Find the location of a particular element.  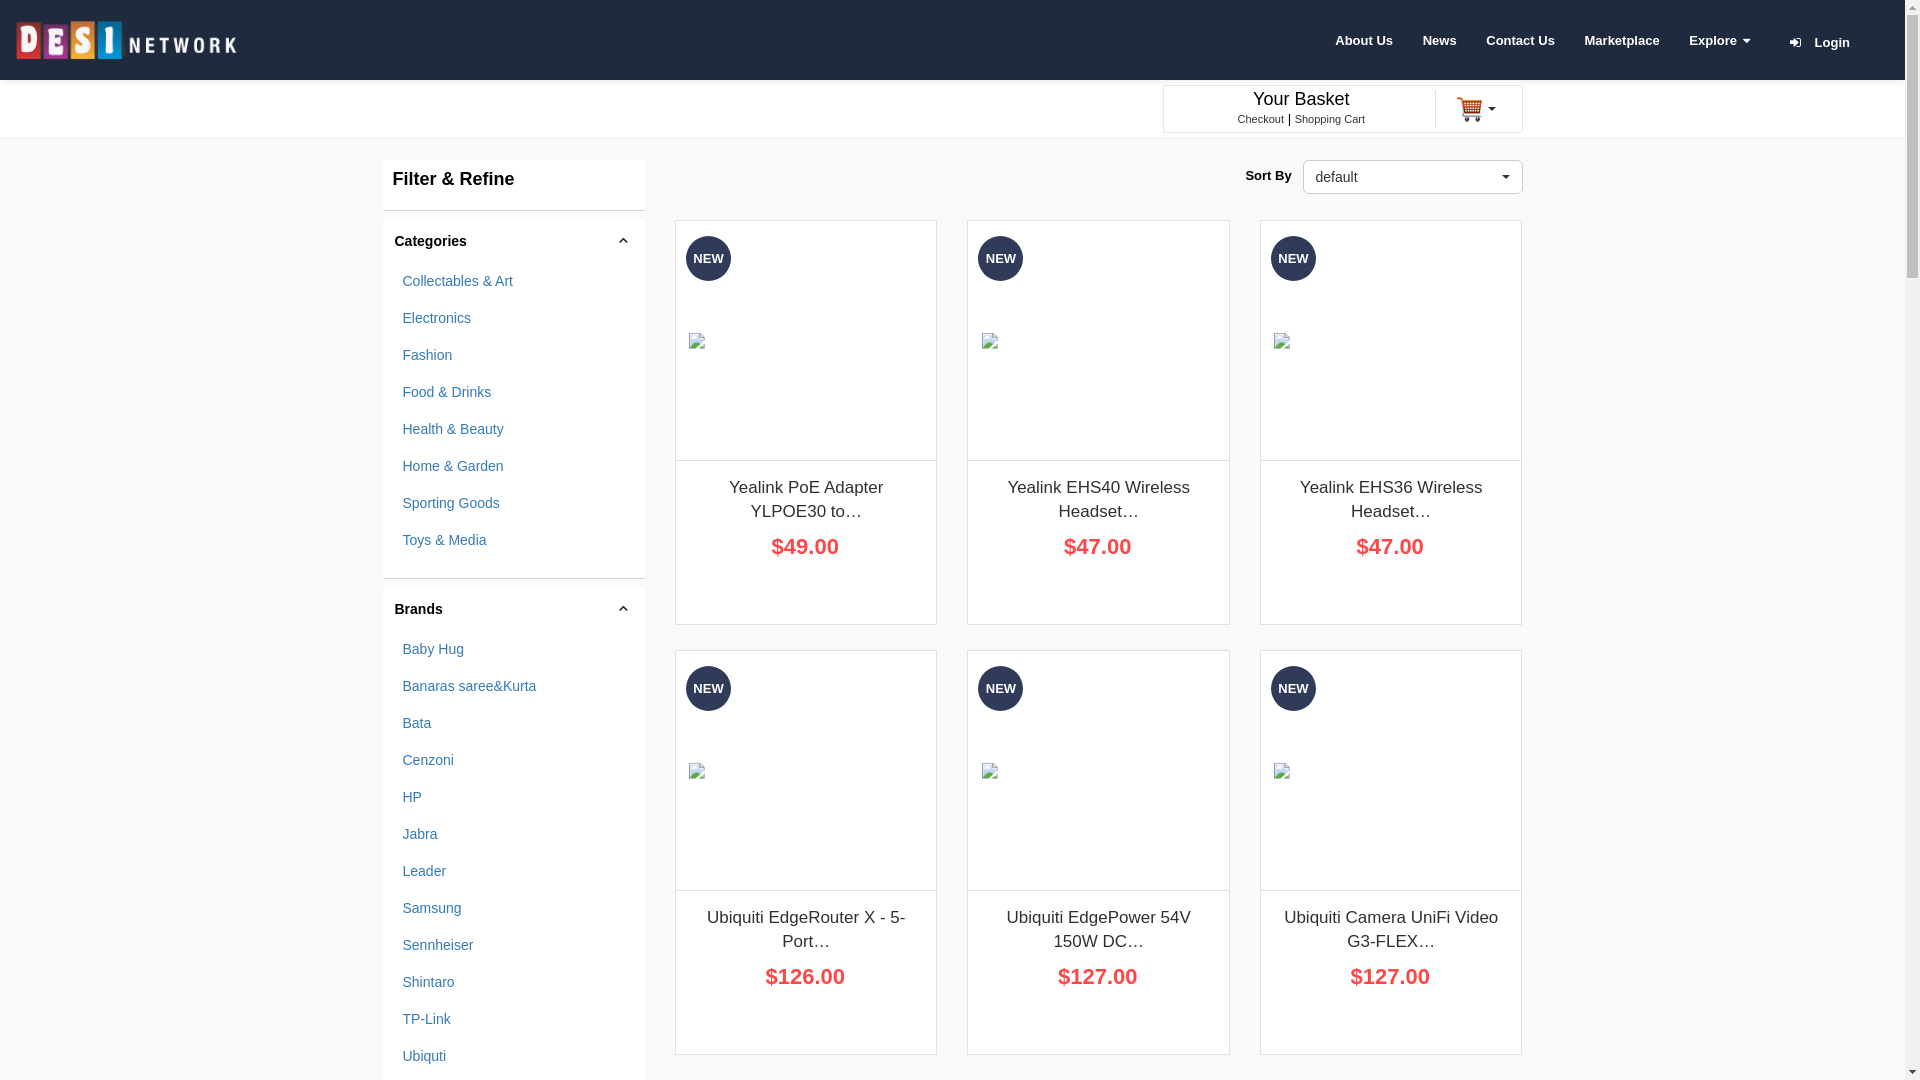

Shintaro is located at coordinates (514, 982).